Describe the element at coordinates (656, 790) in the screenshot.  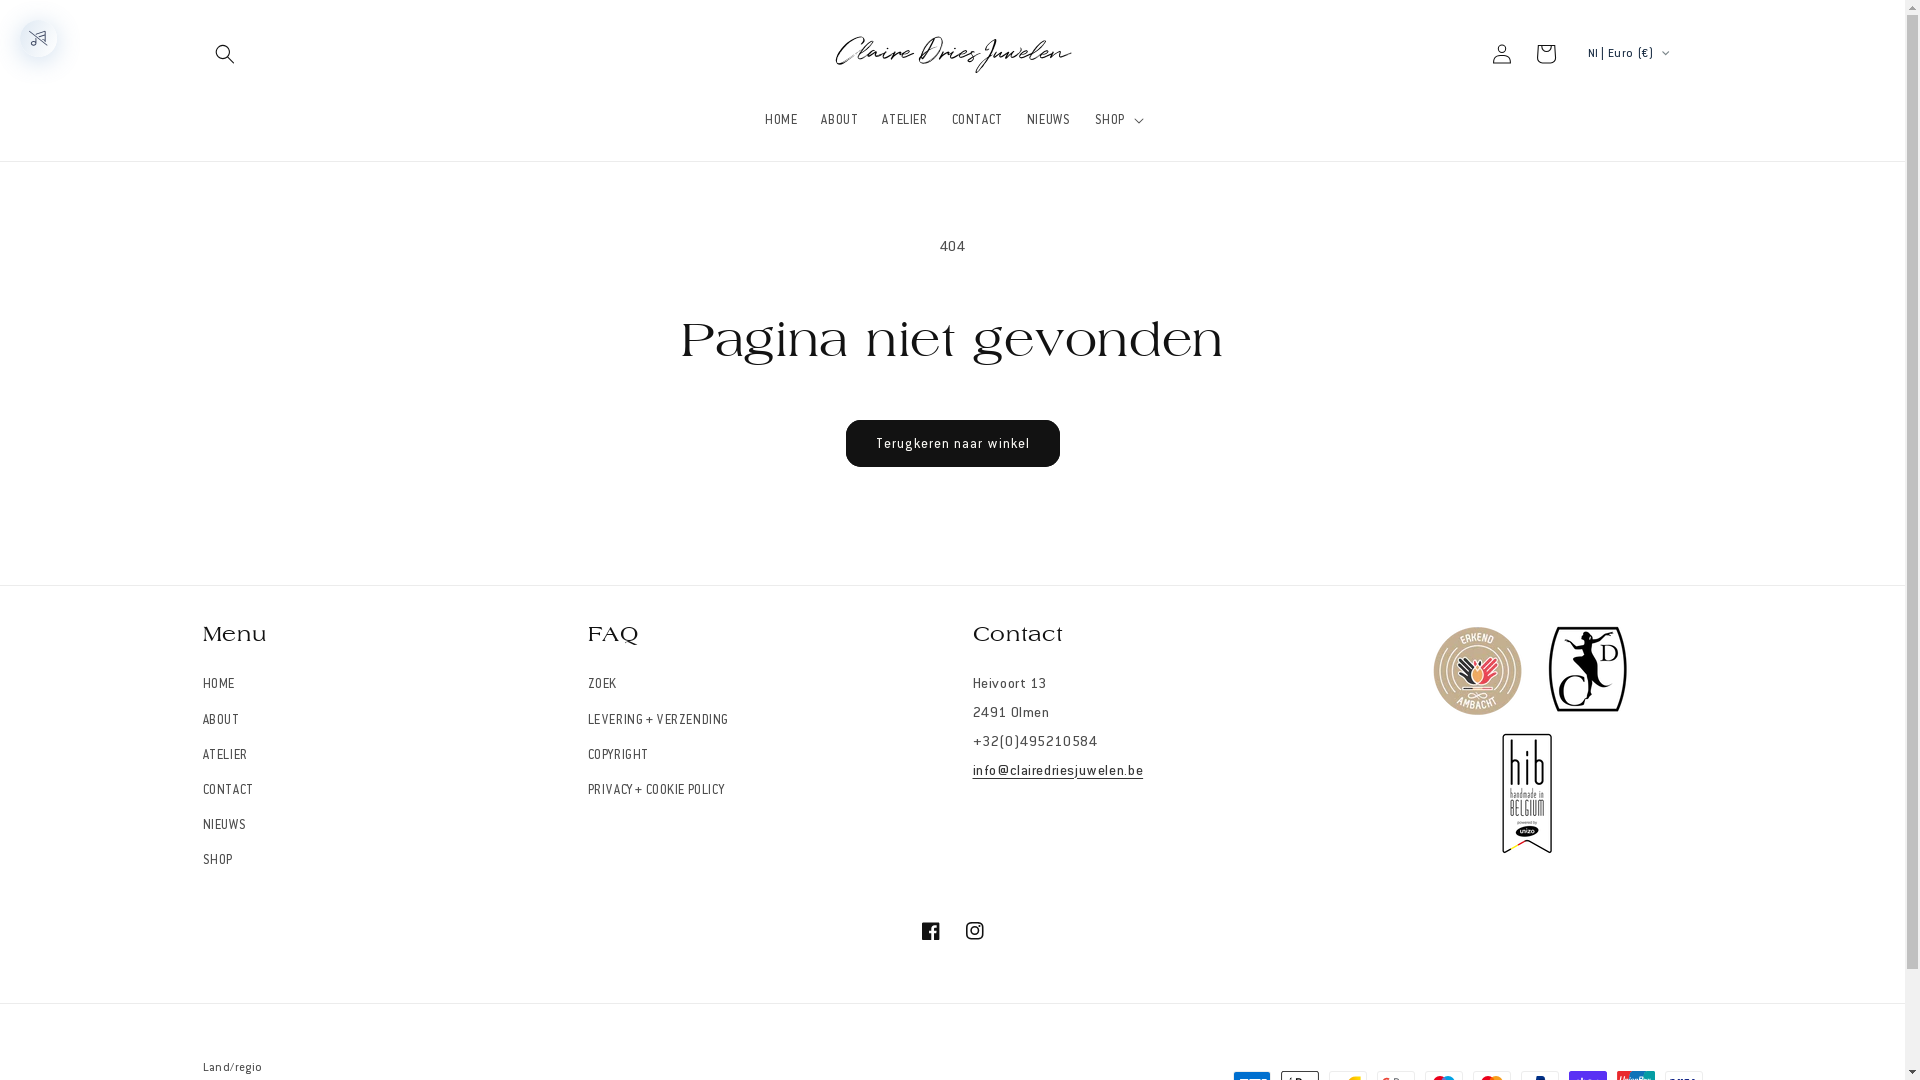
I see `PRIVACY + COOKIE POLICY` at that location.